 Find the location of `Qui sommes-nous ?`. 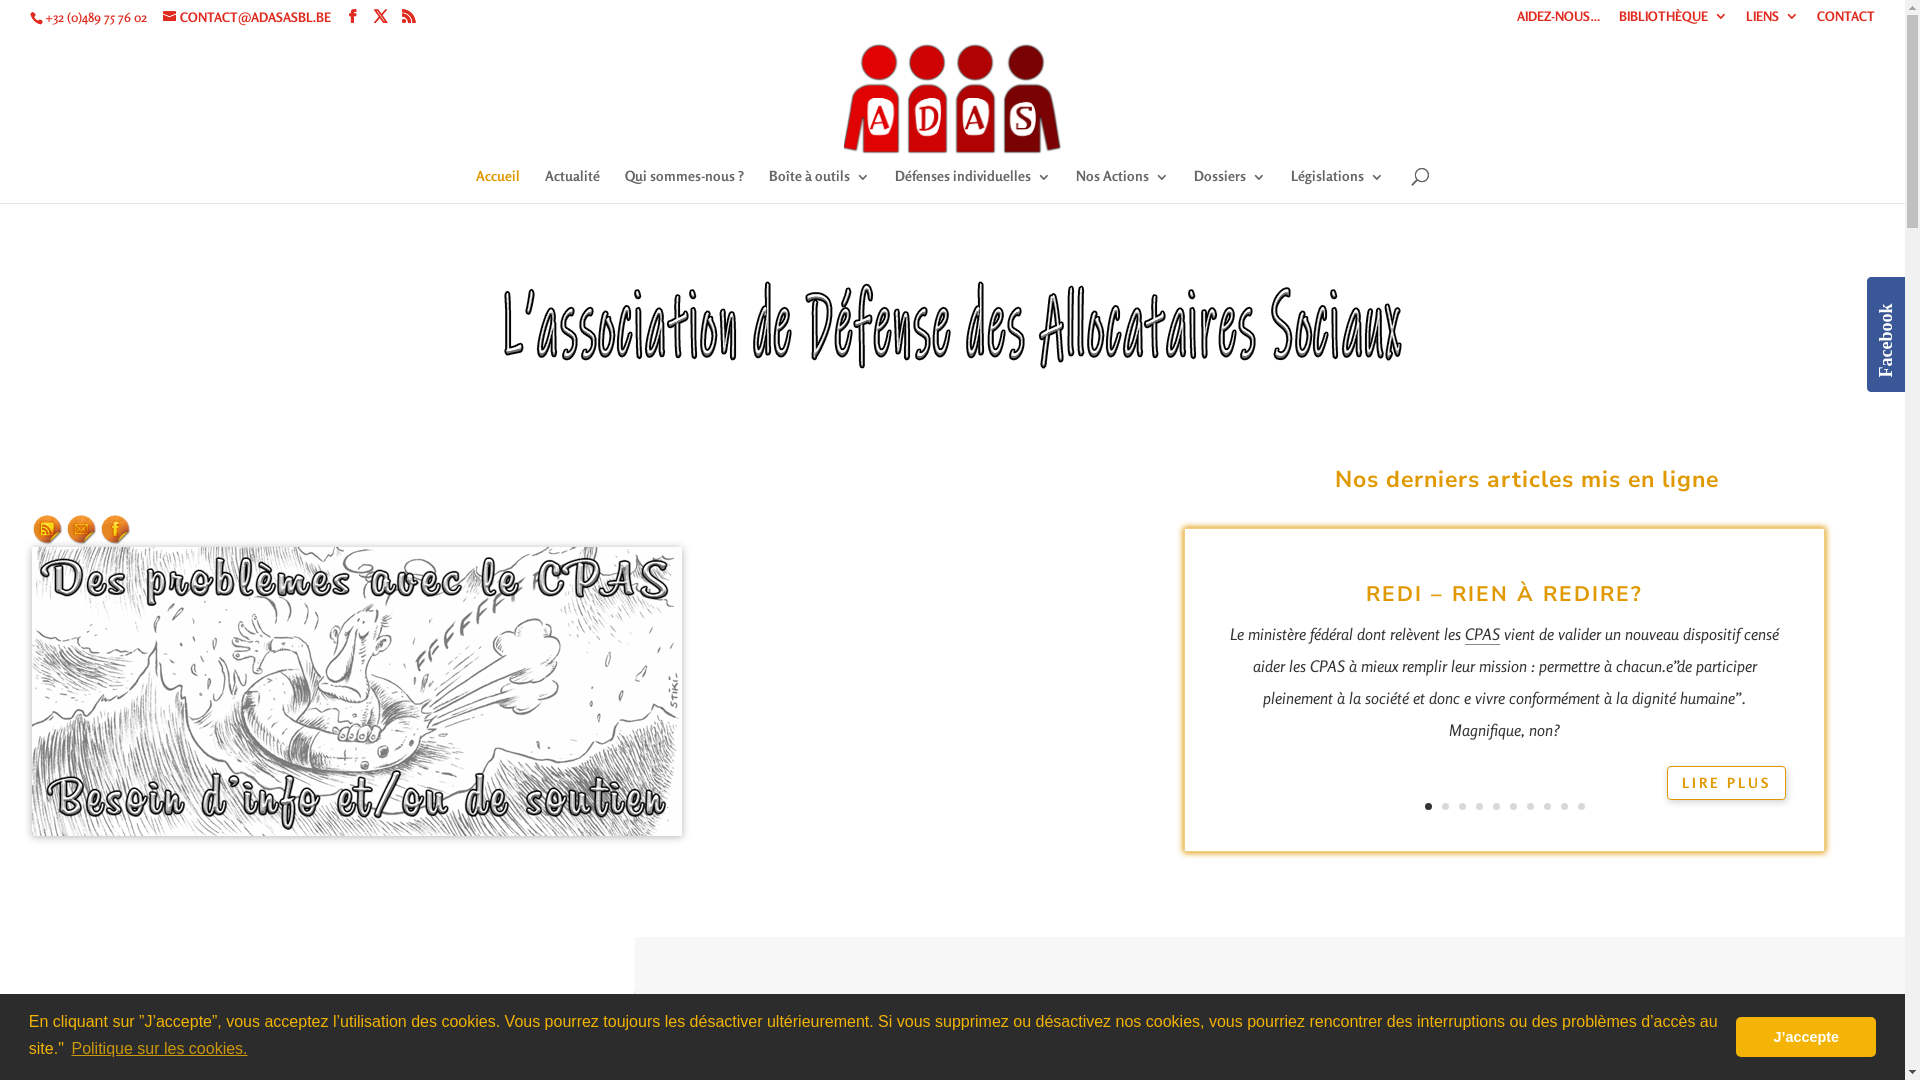

Qui sommes-nous ? is located at coordinates (684, 185).